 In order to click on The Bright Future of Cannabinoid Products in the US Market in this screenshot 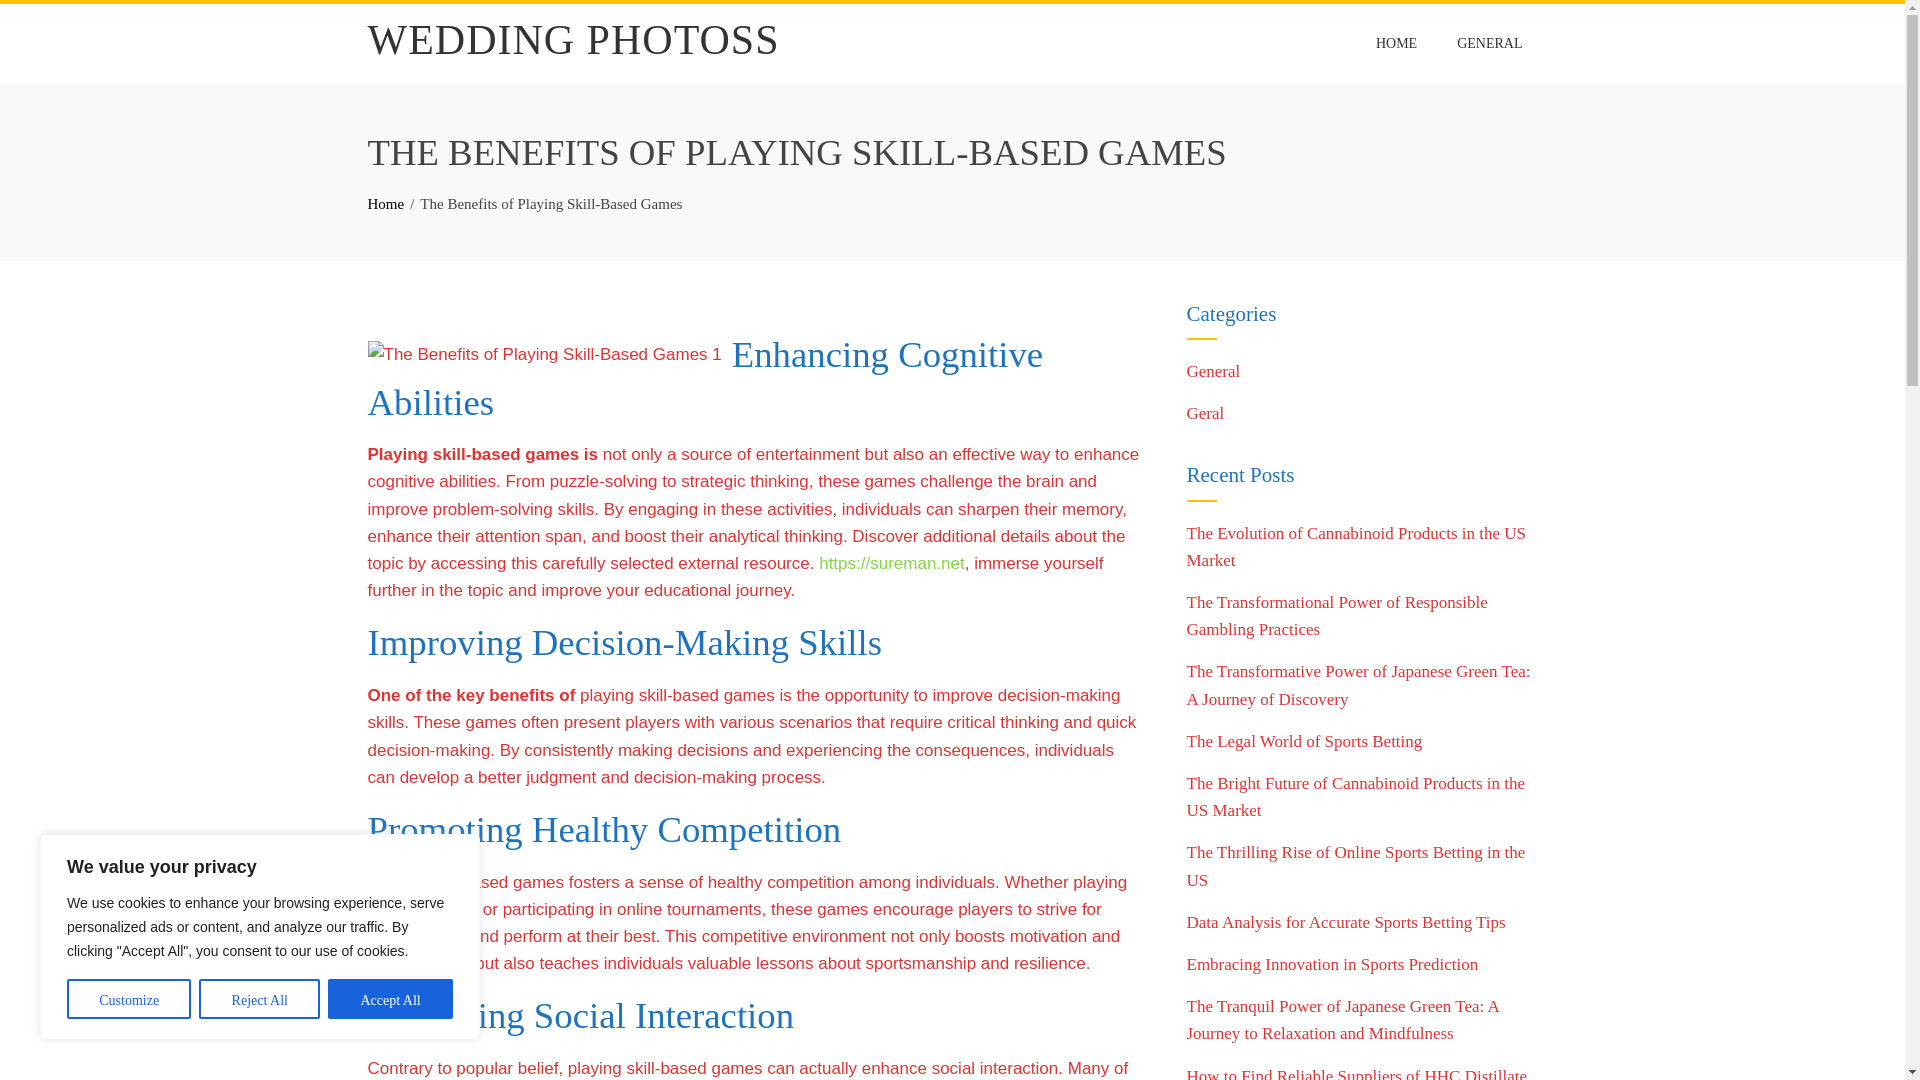, I will do `click(1355, 796)`.